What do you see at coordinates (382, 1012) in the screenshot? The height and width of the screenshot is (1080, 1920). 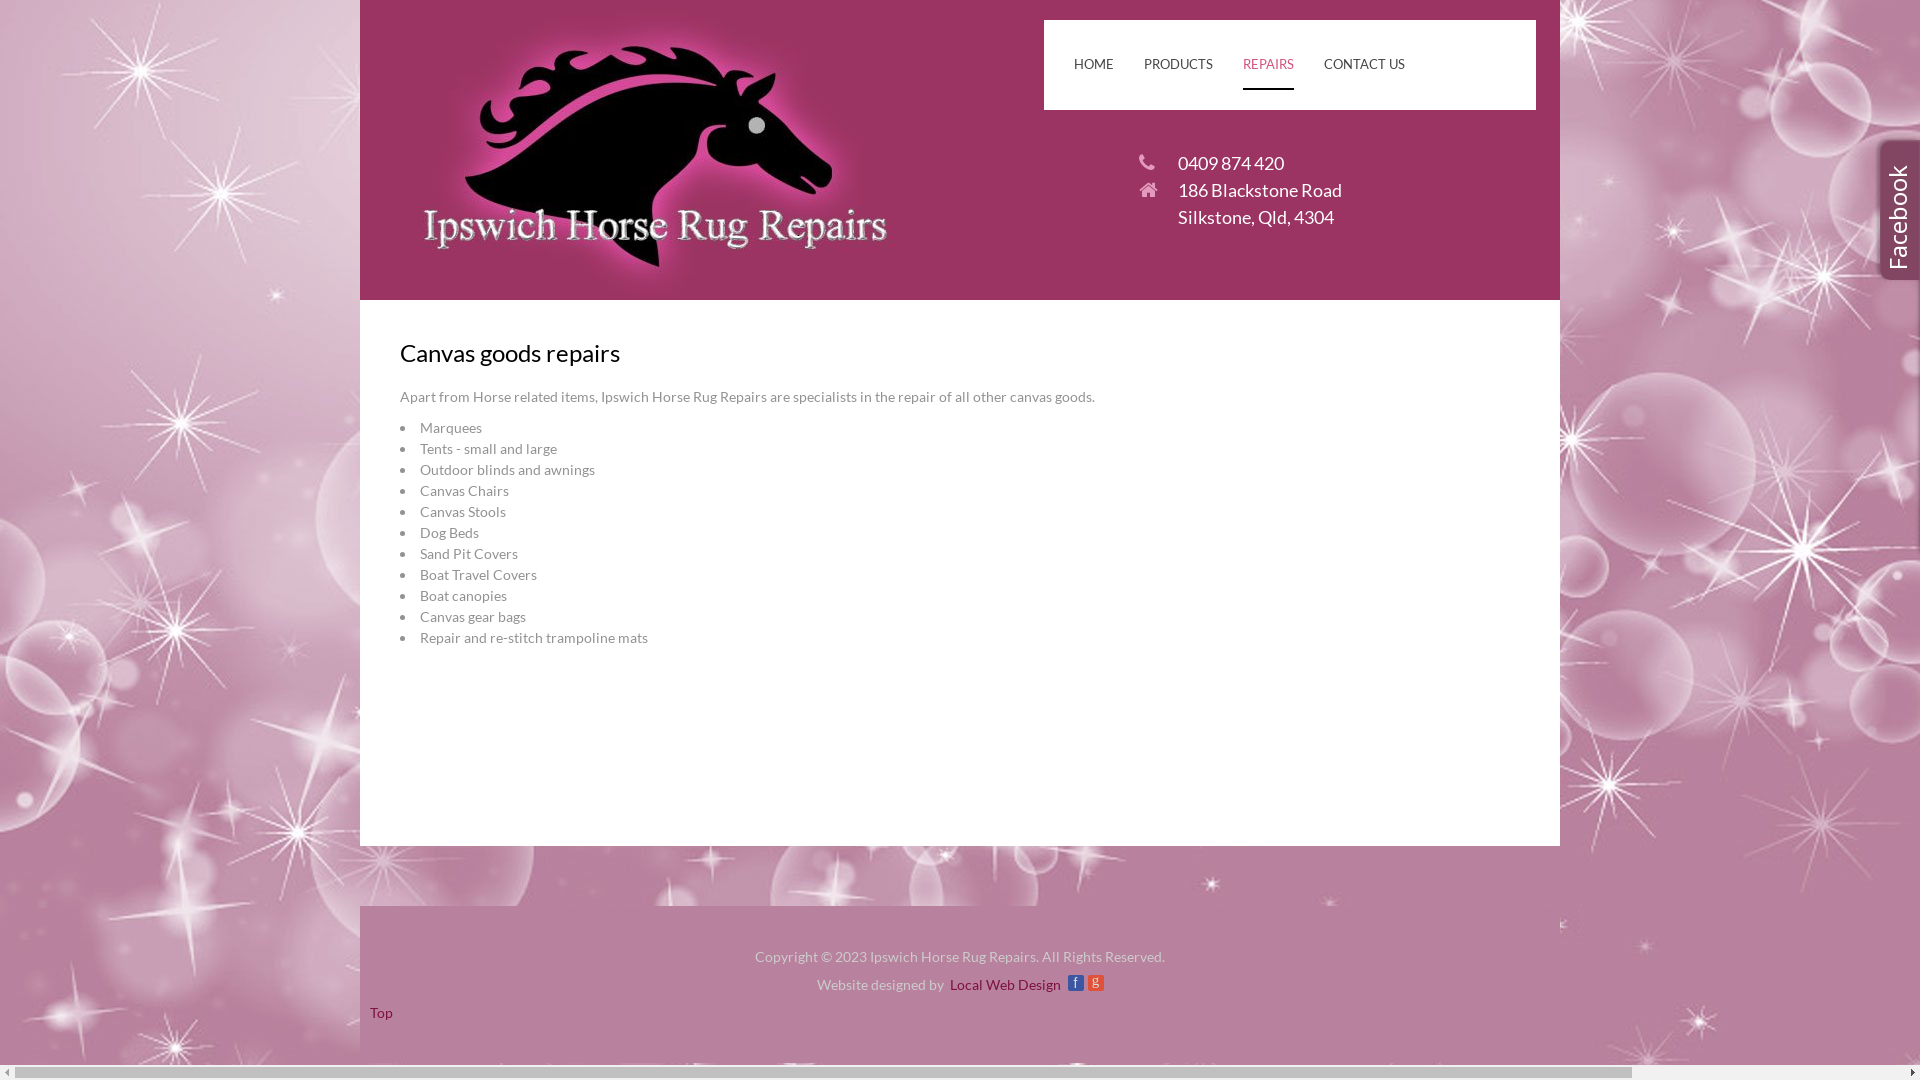 I see `Top` at bounding box center [382, 1012].